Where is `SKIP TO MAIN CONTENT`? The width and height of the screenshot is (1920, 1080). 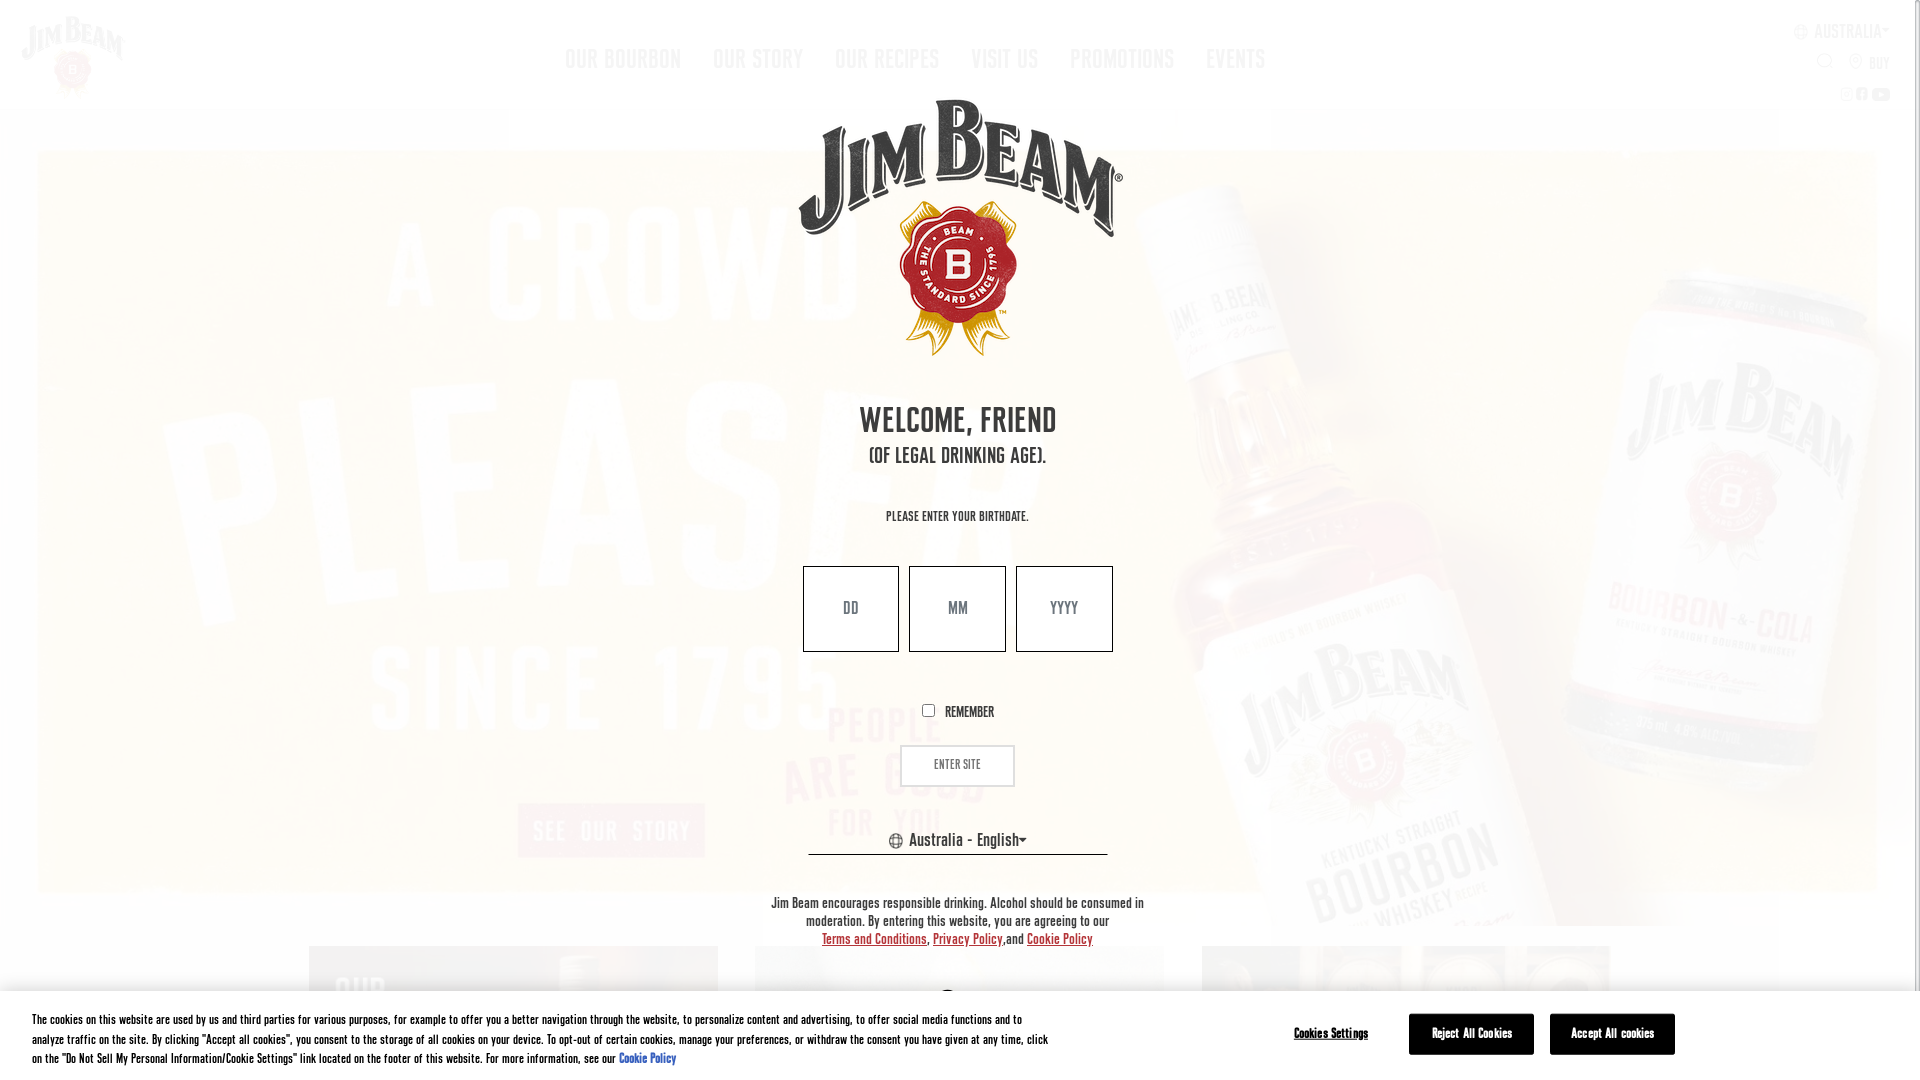
SKIP TO MAIN CONTENT is located at coordinates (0, 0).